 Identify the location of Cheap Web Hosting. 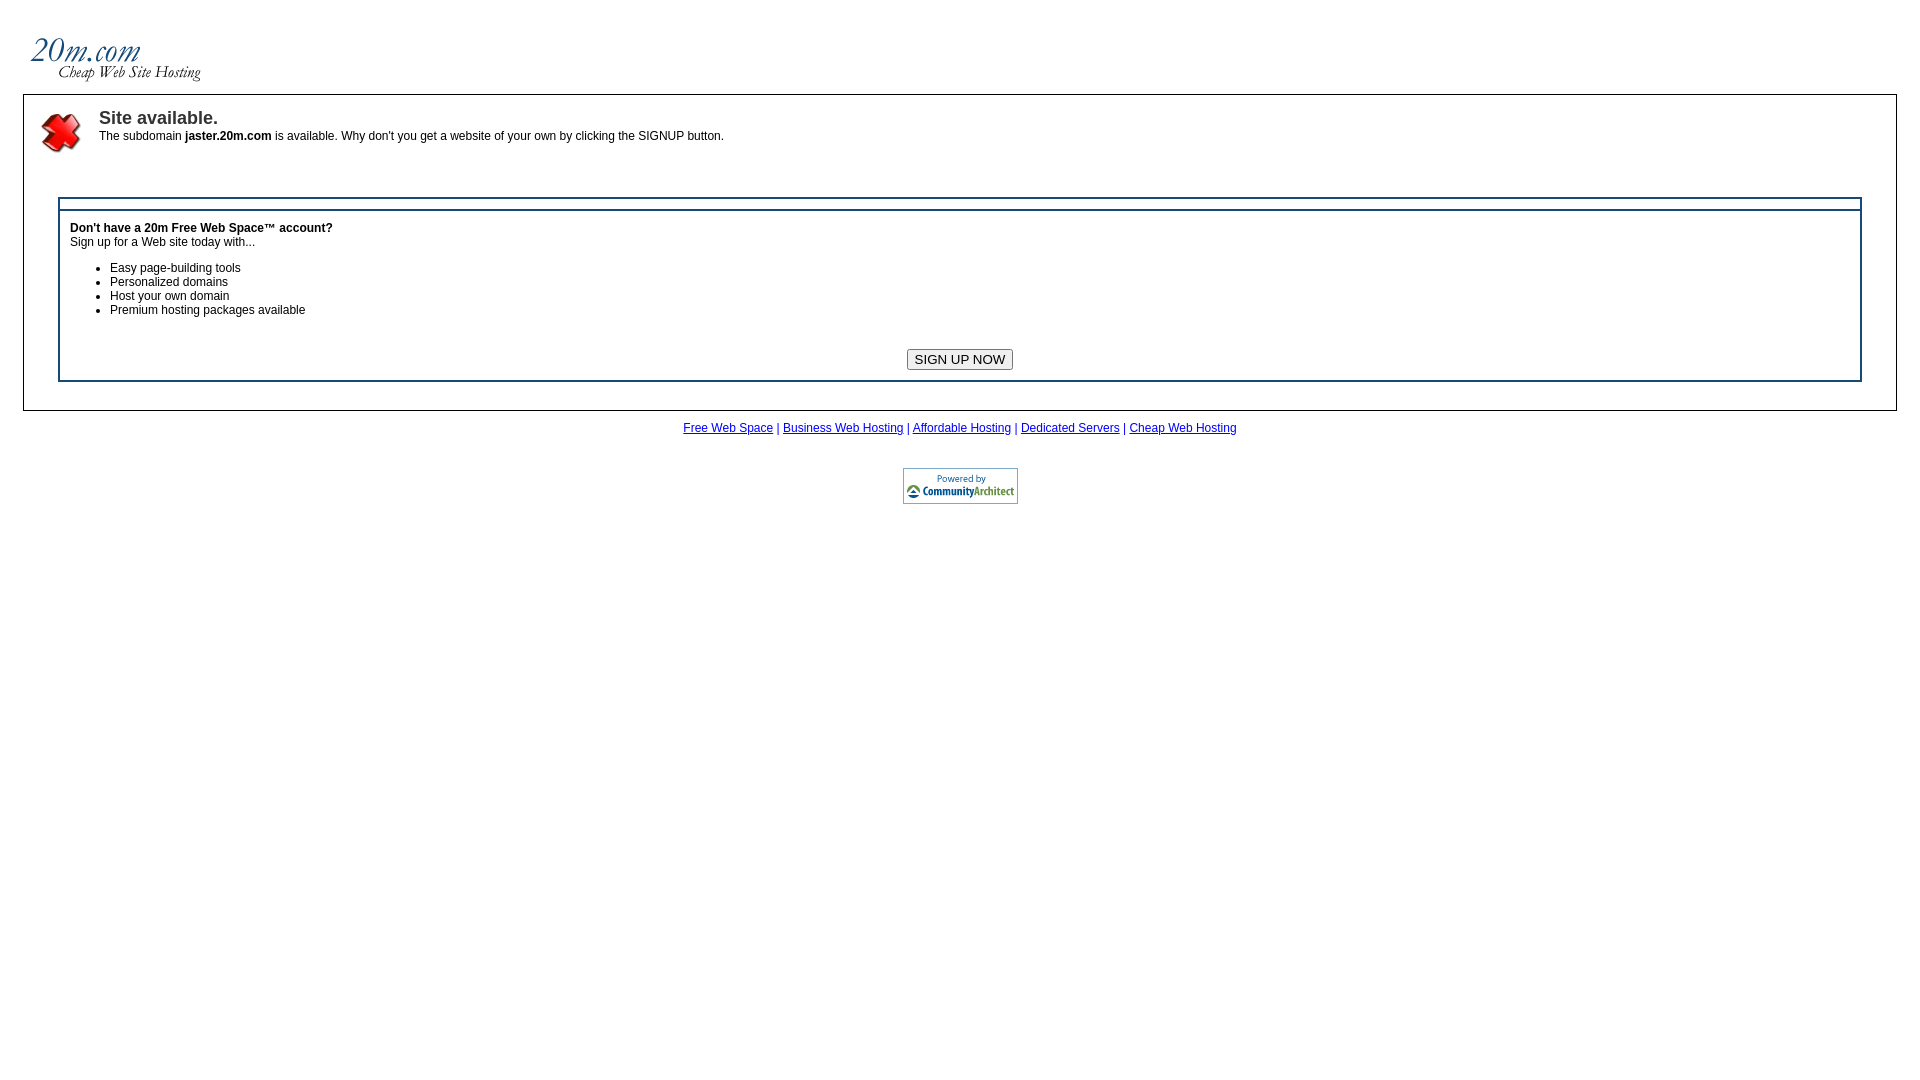
(1182, 428).